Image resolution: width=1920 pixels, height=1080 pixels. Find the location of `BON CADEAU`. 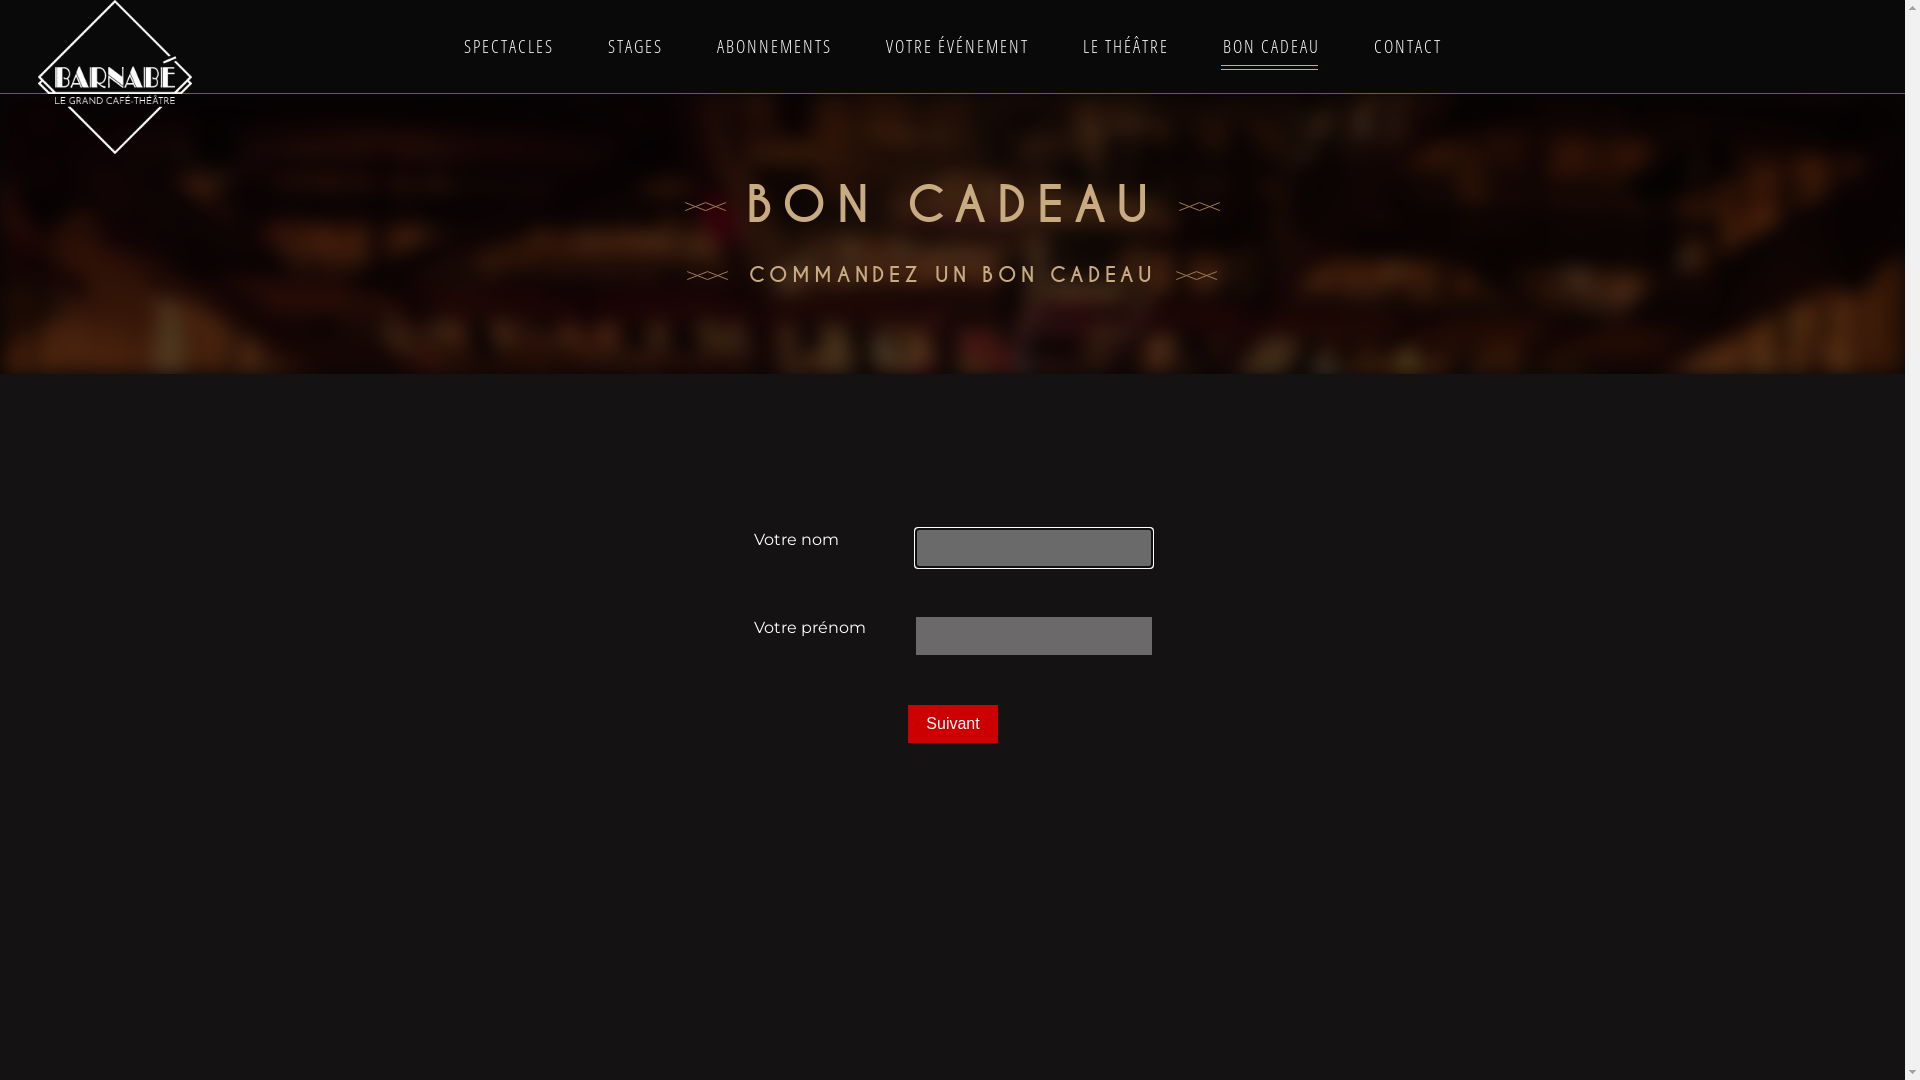

BON CADEAU is located at coordinates (1272, 46).